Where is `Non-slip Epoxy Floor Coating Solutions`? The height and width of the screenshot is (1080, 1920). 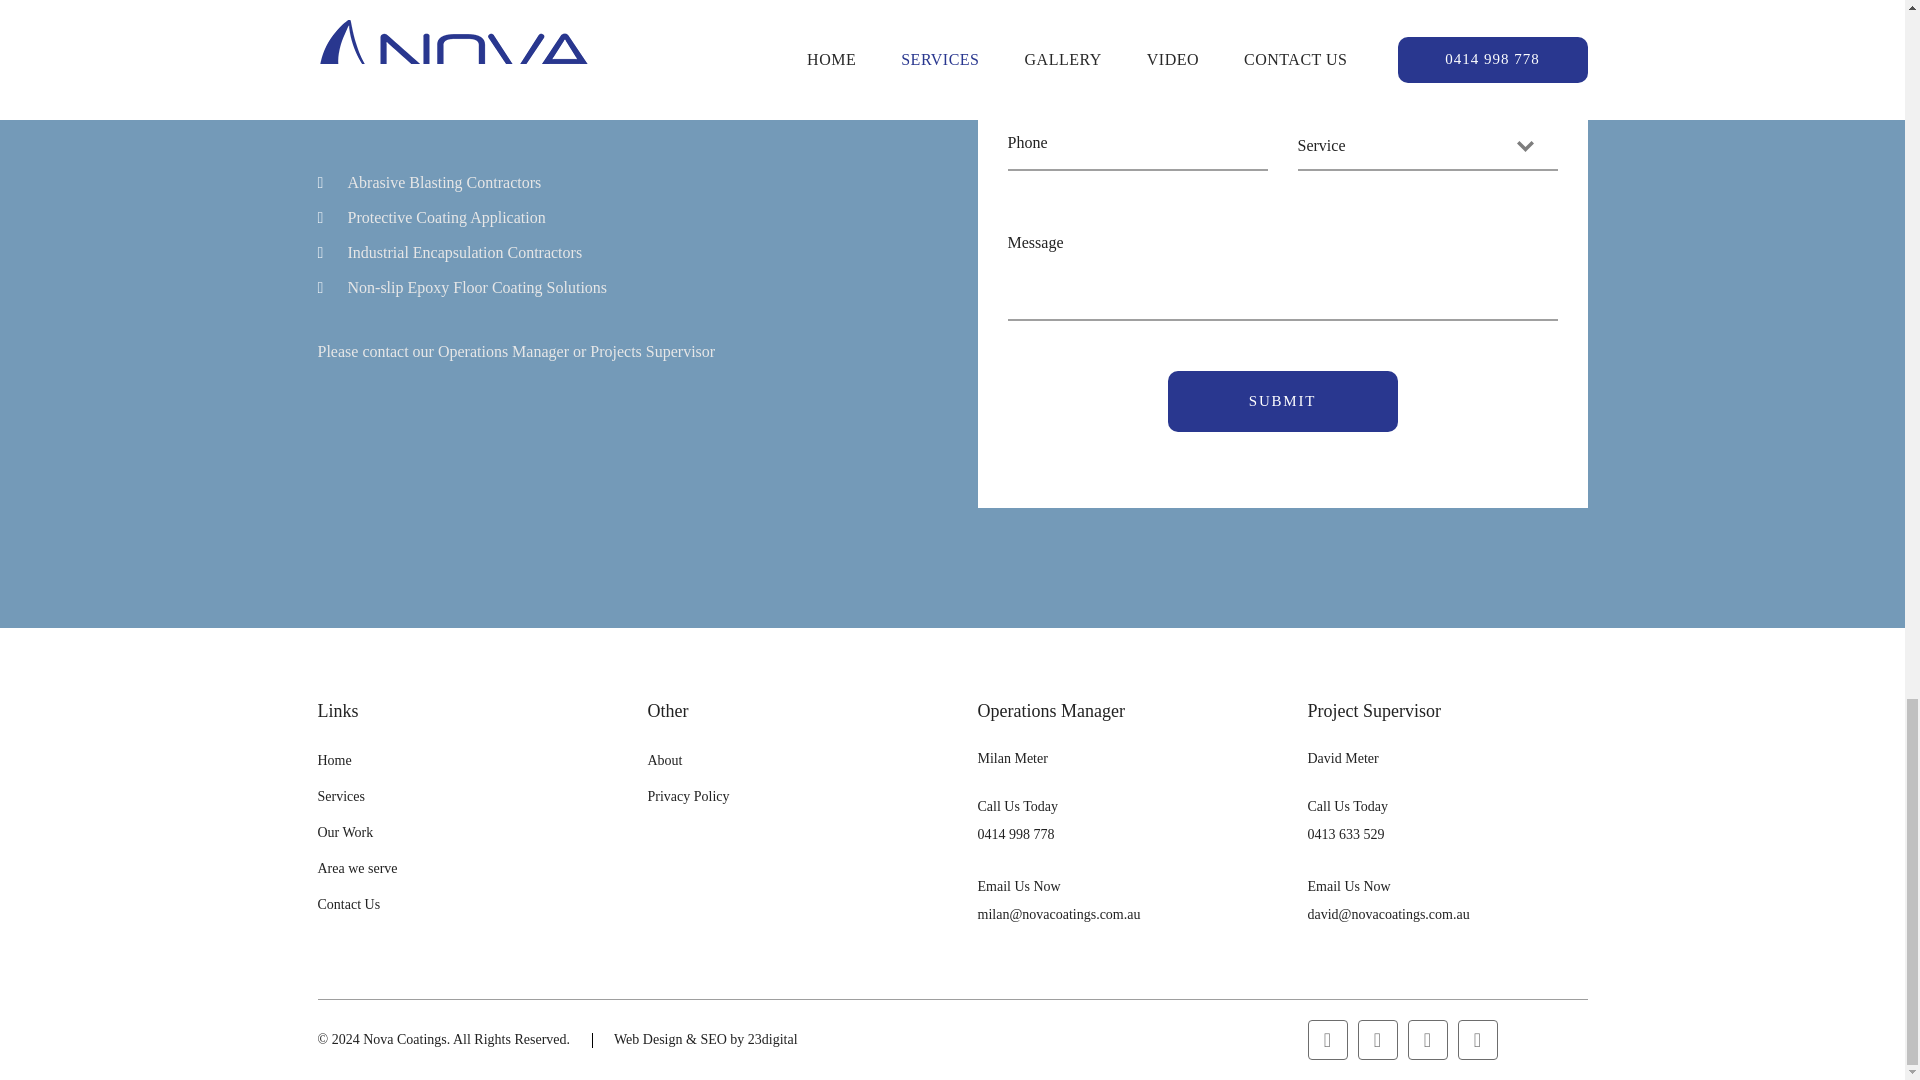
Non-slip Epoxy Floor Coating Solutions is located at coordinates (478, 286).